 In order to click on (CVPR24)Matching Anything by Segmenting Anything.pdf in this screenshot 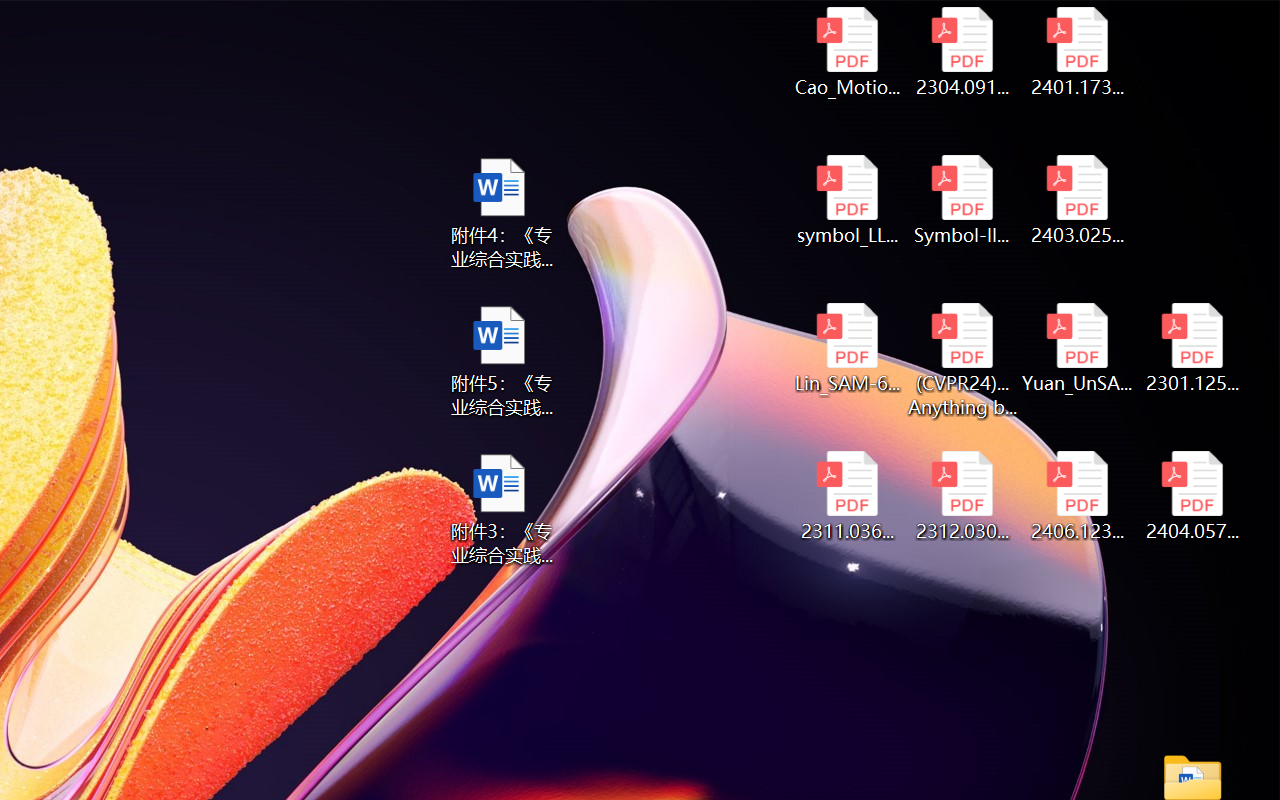, I will do `click(962, 360)`.